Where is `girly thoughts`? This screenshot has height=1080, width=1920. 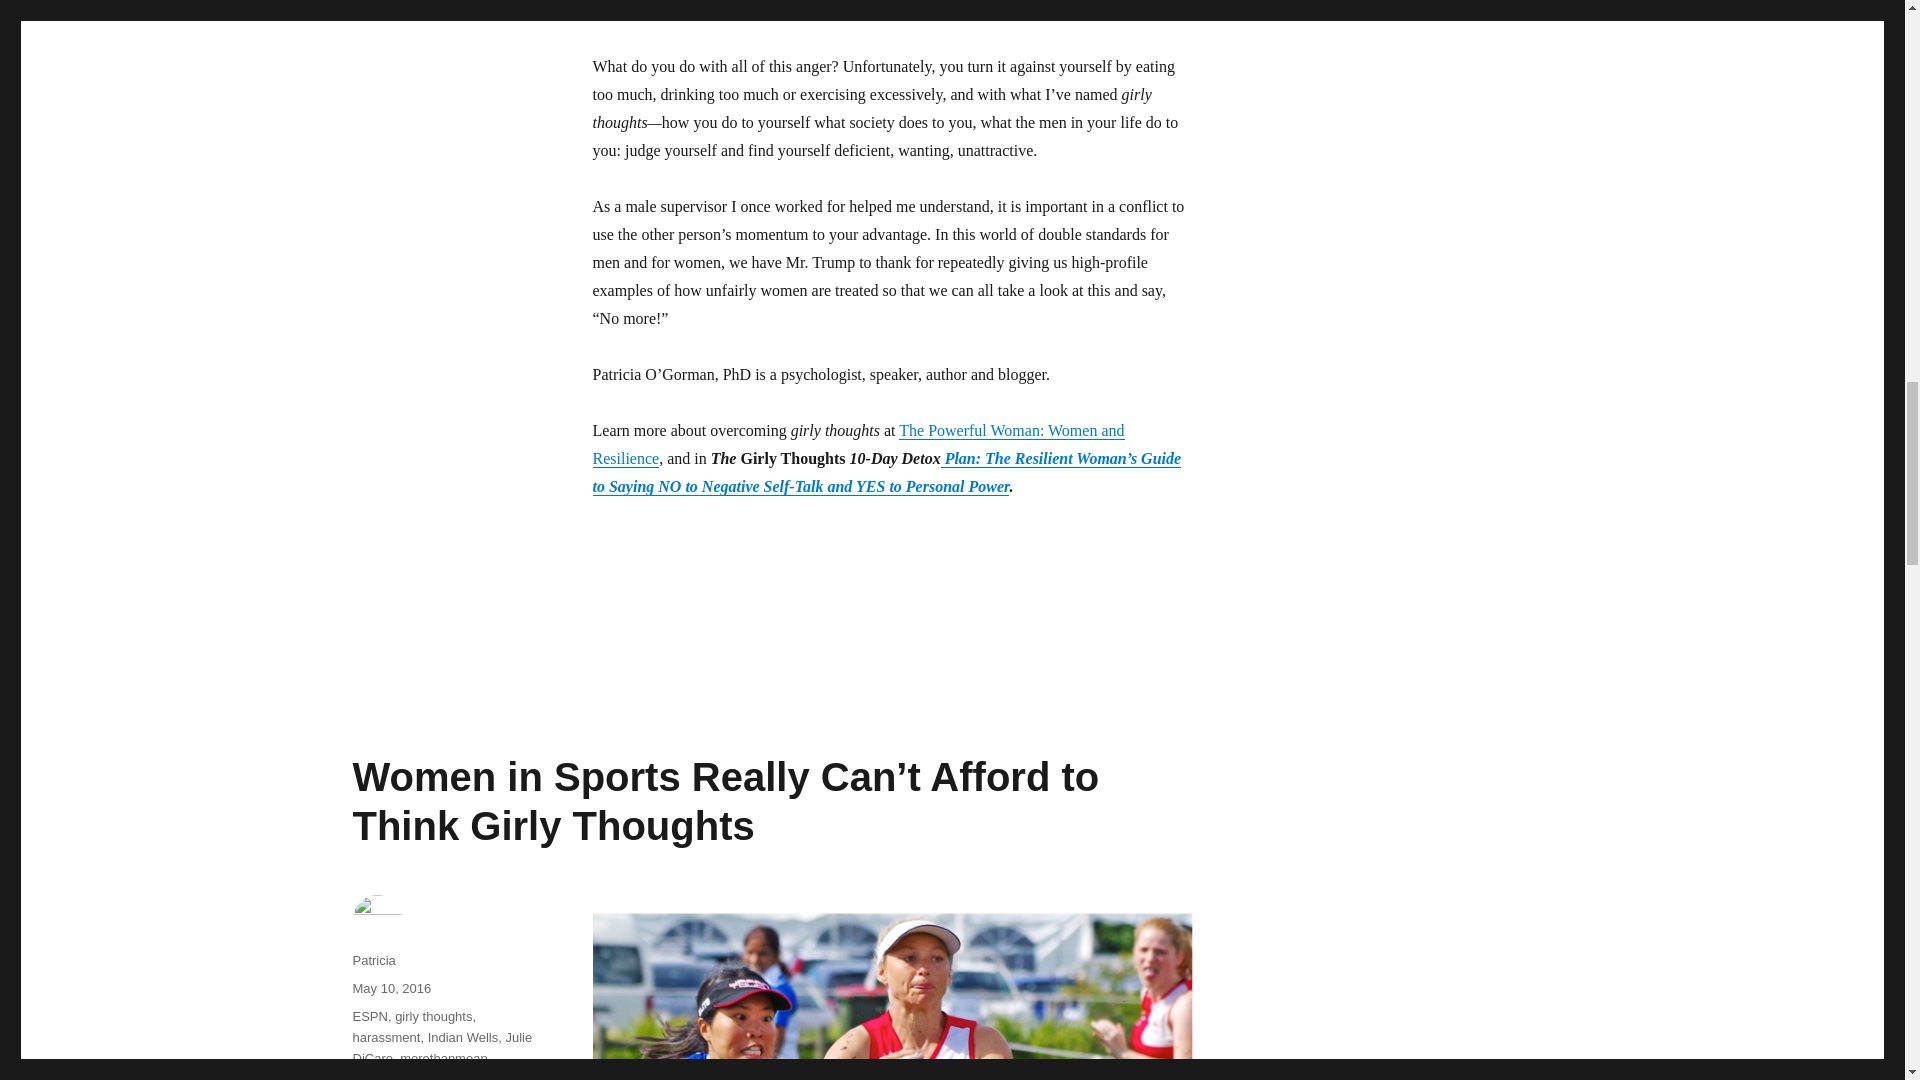 girly thoughts is located at coordinates (434, 1016).